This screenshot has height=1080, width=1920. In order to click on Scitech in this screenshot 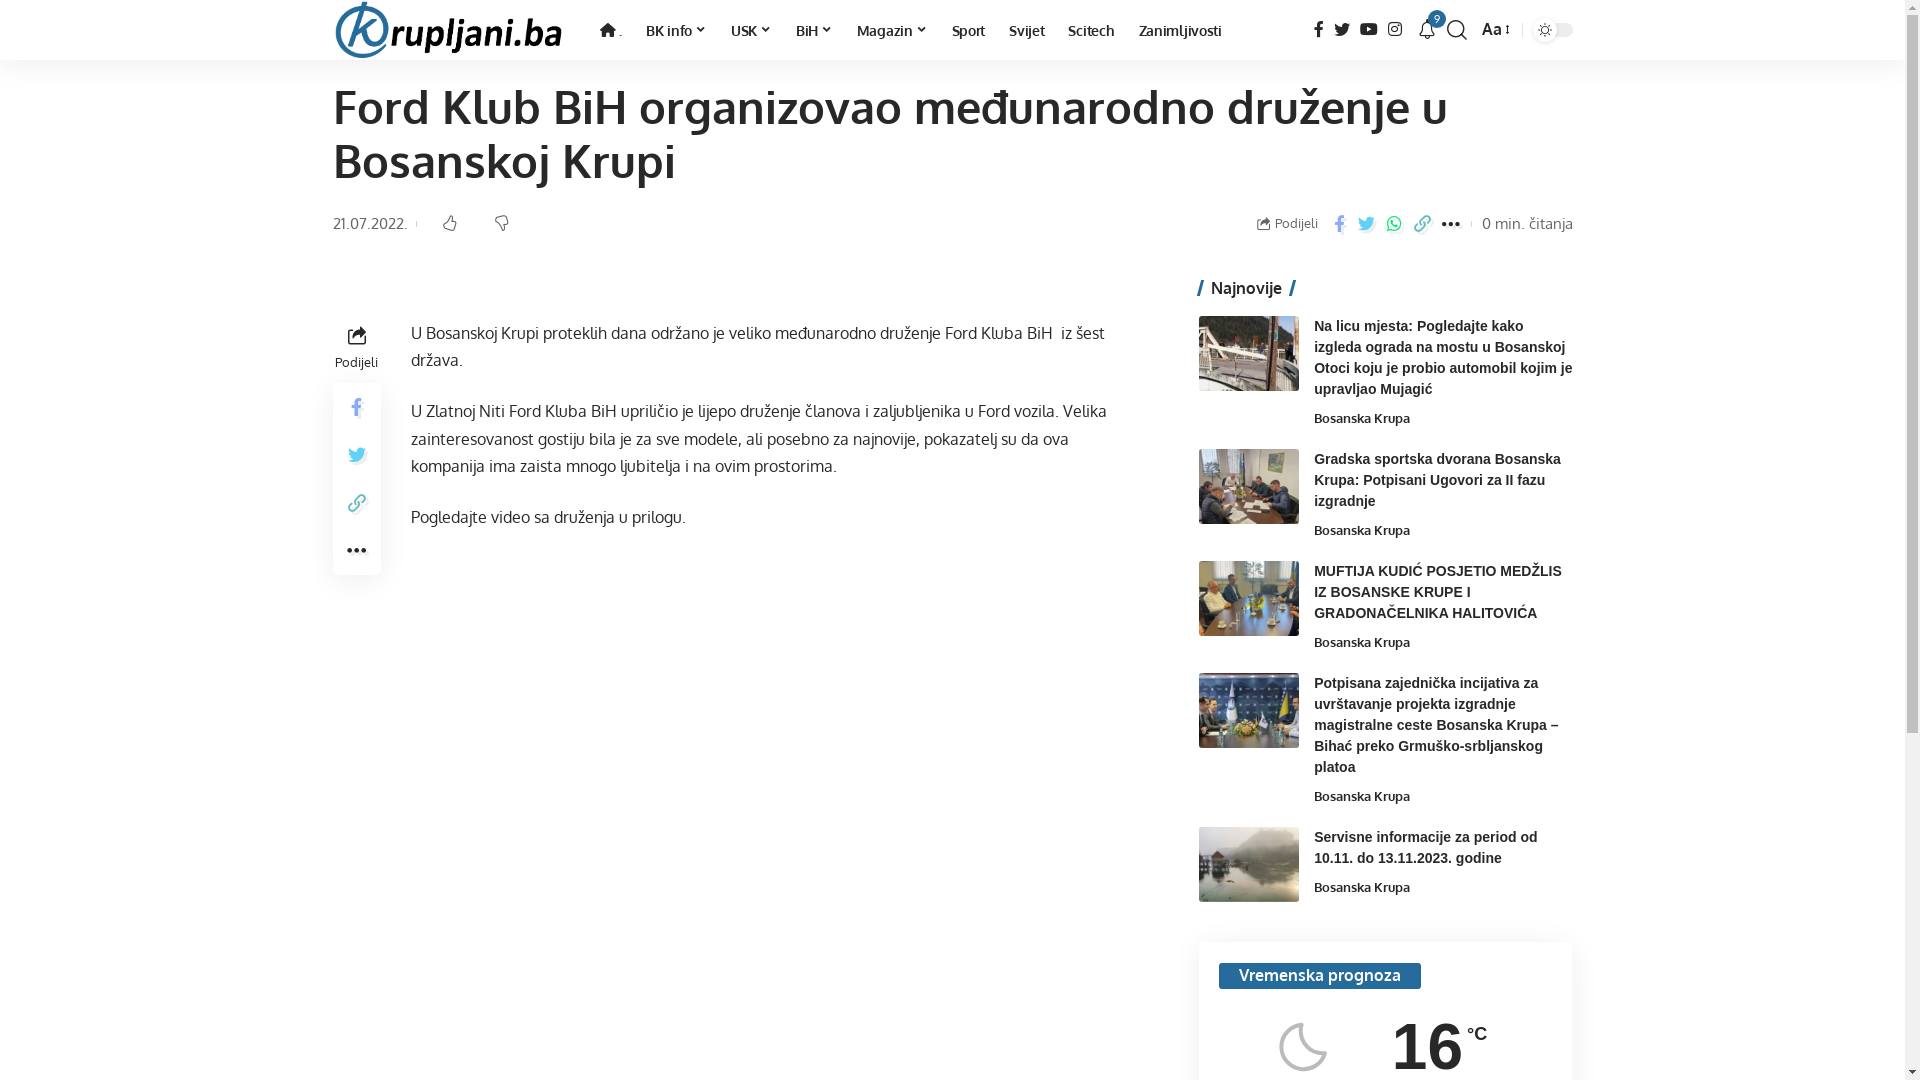, I will do `click(1091, 30)`.